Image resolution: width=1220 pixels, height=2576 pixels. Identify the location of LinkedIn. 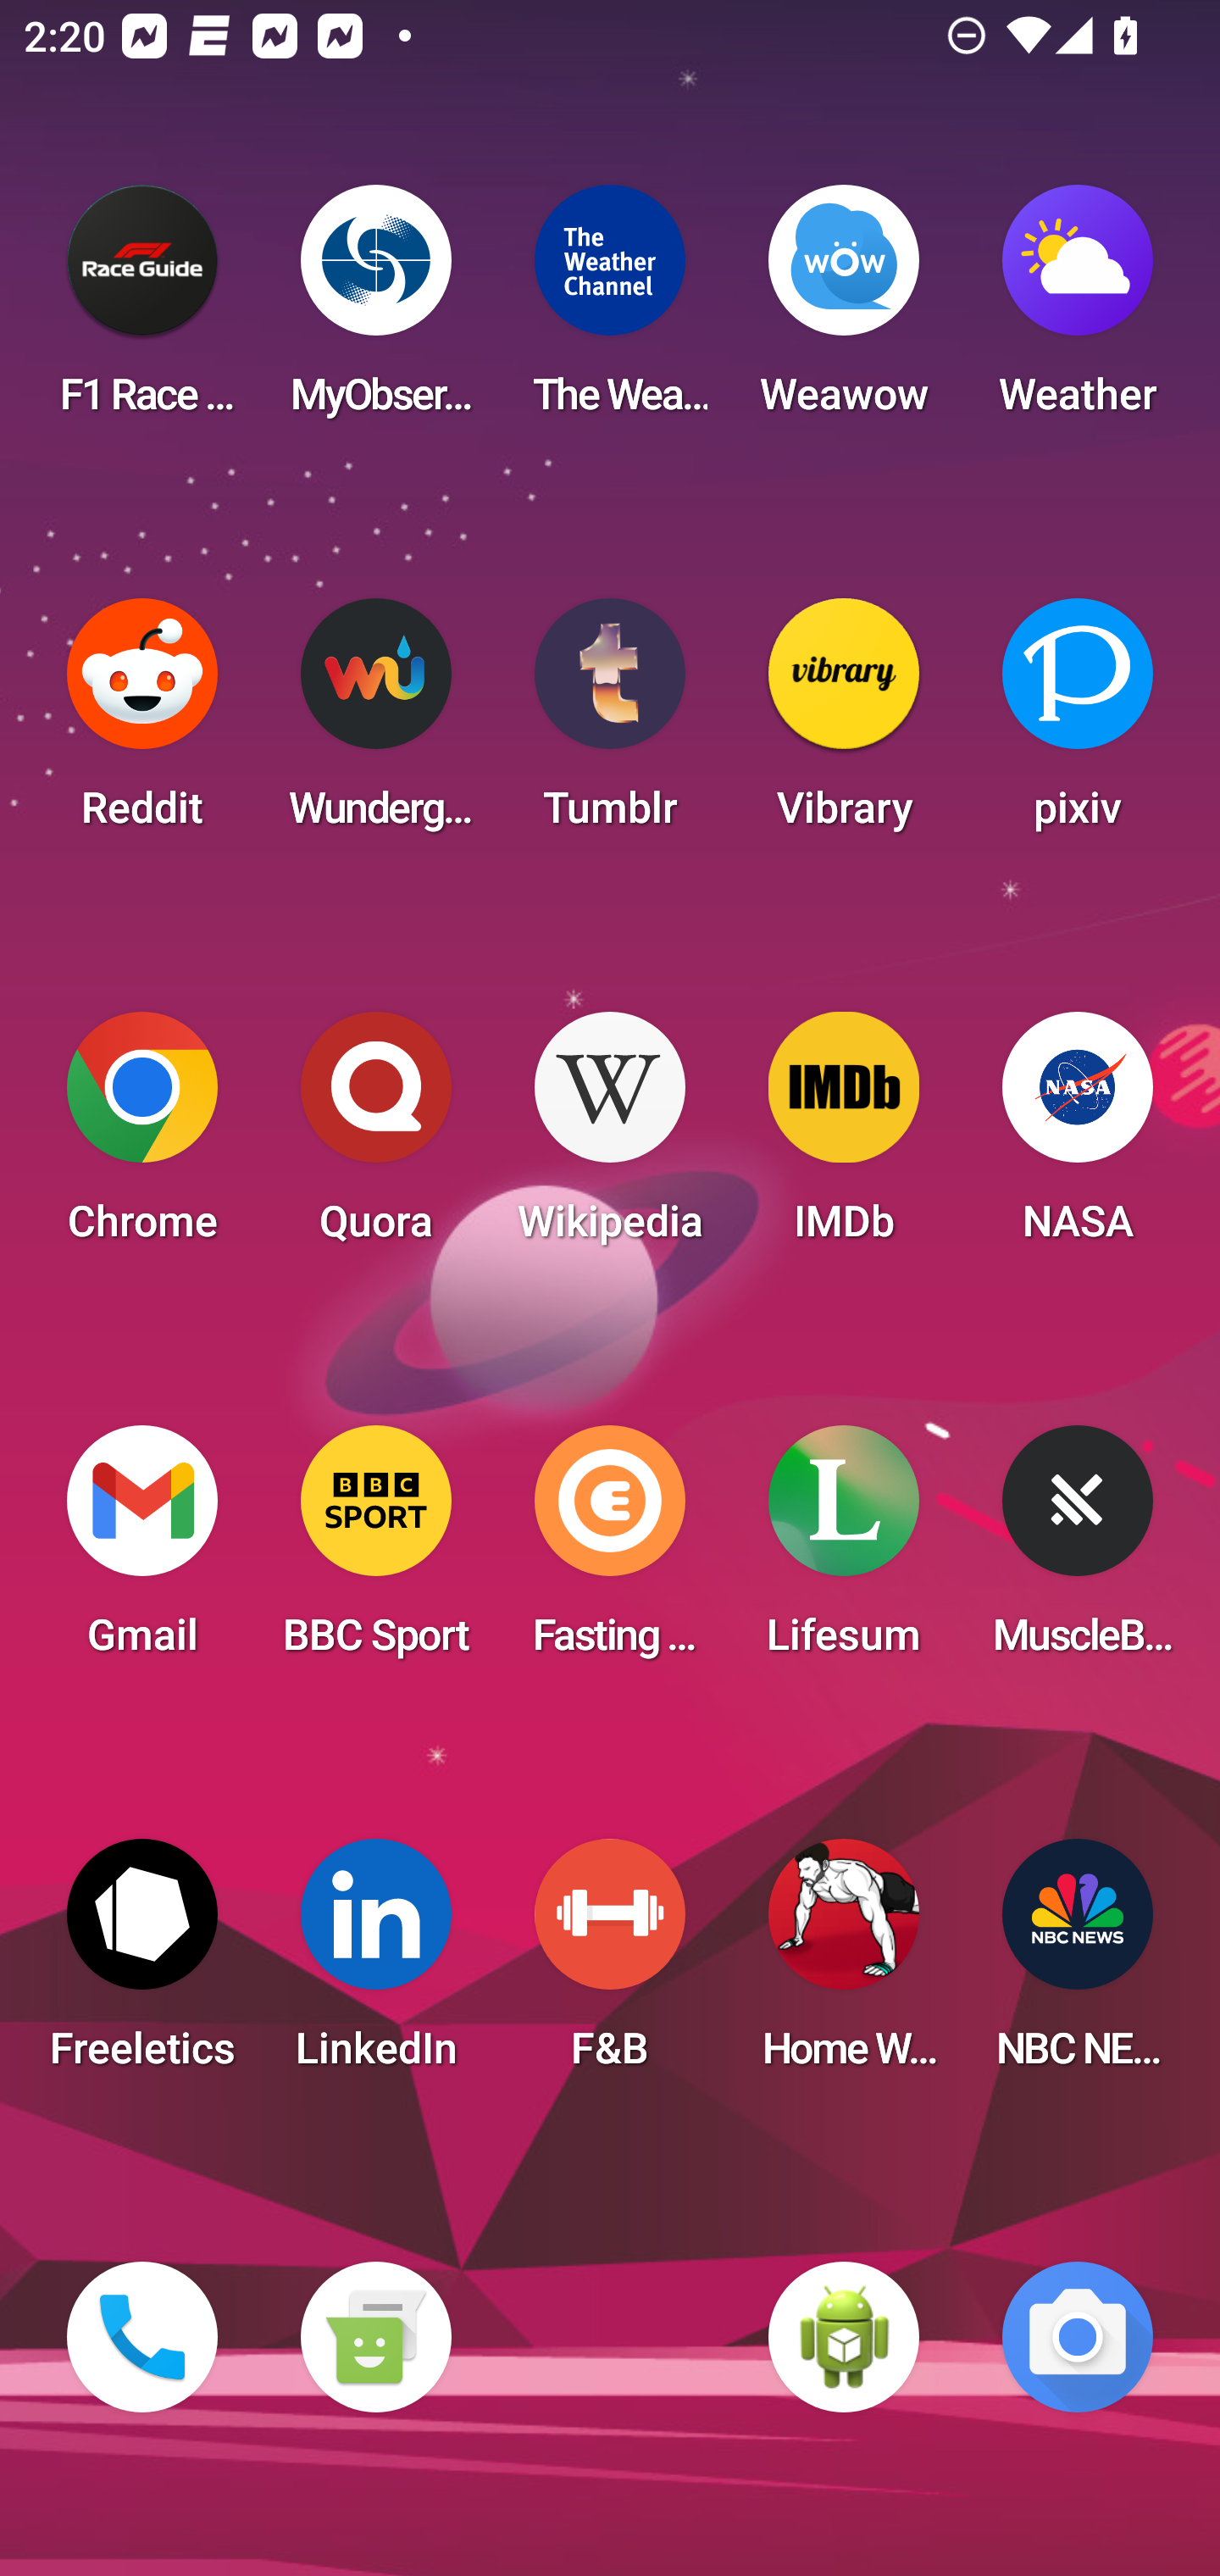
(375, 1964).